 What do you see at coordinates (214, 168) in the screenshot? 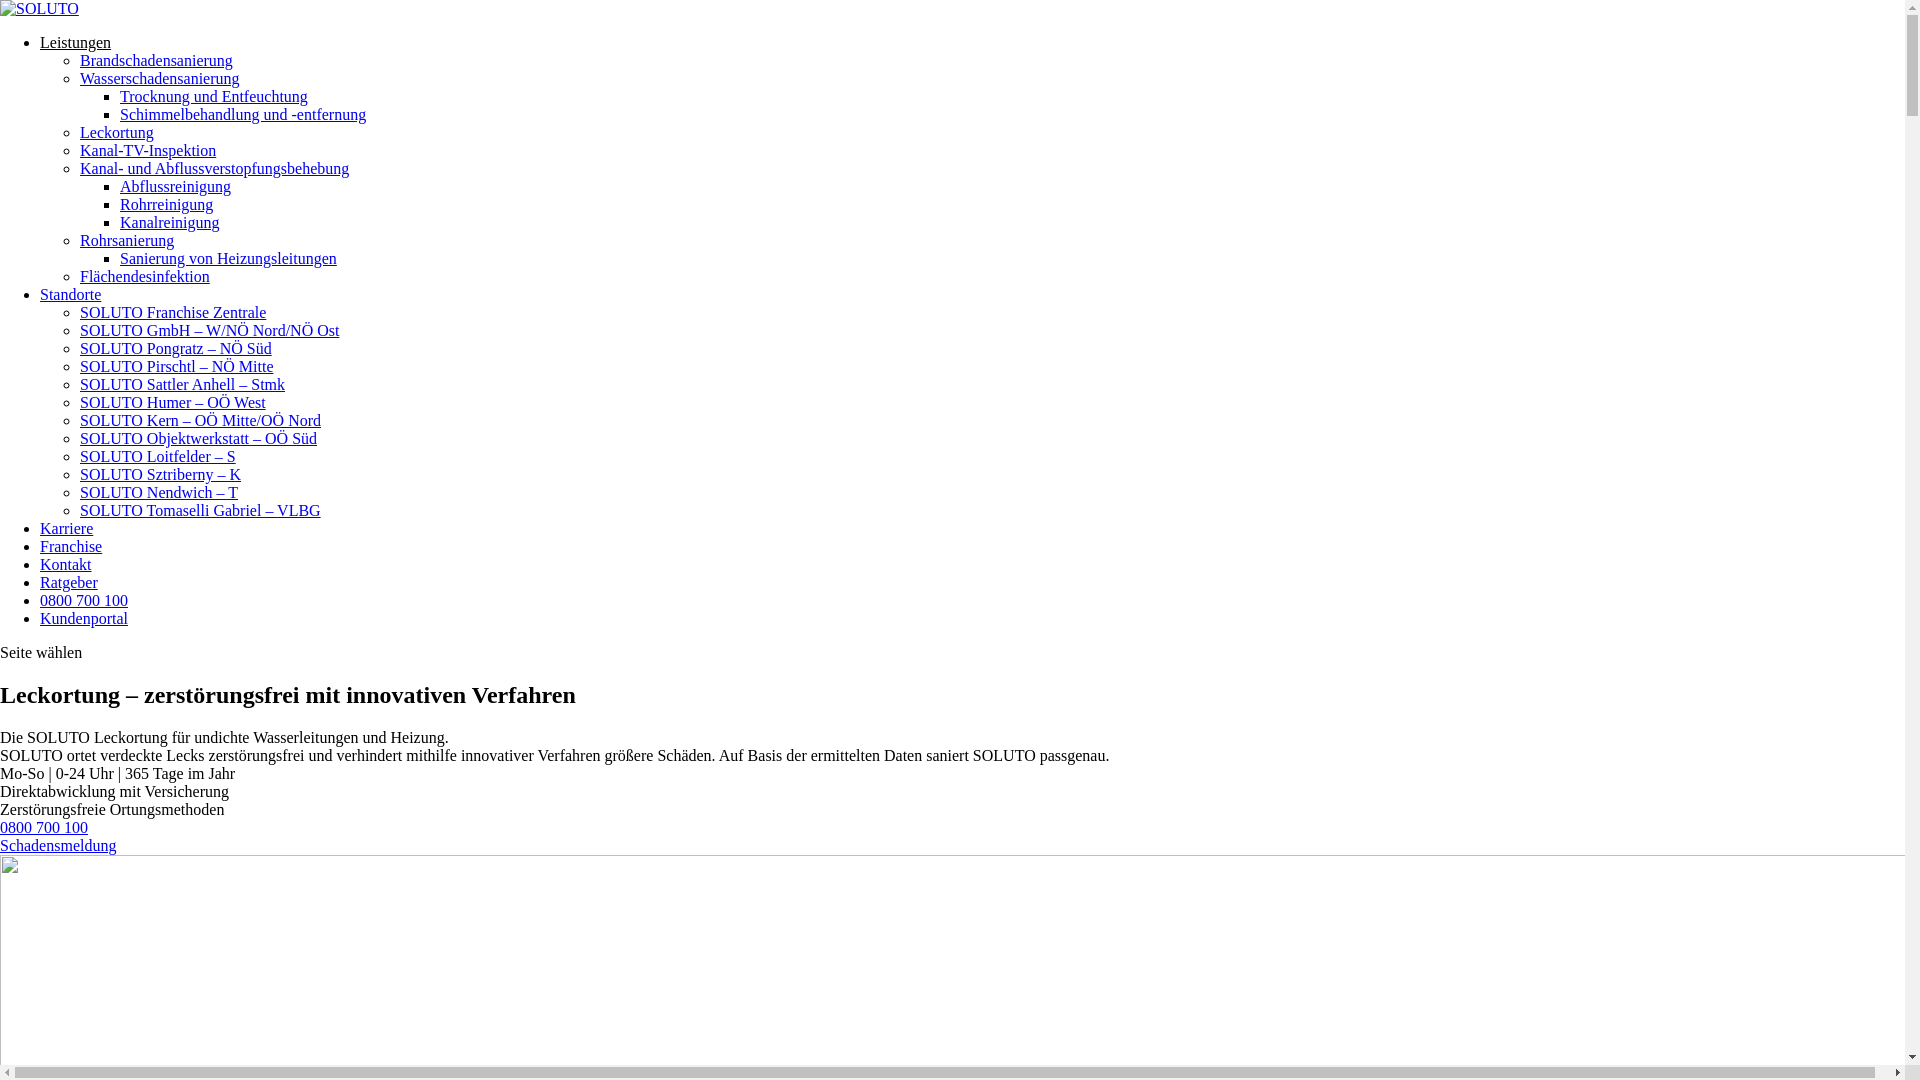
I see `Kanal- und Abflussverstopfungsbehebung` at bounding box center [214, 168].